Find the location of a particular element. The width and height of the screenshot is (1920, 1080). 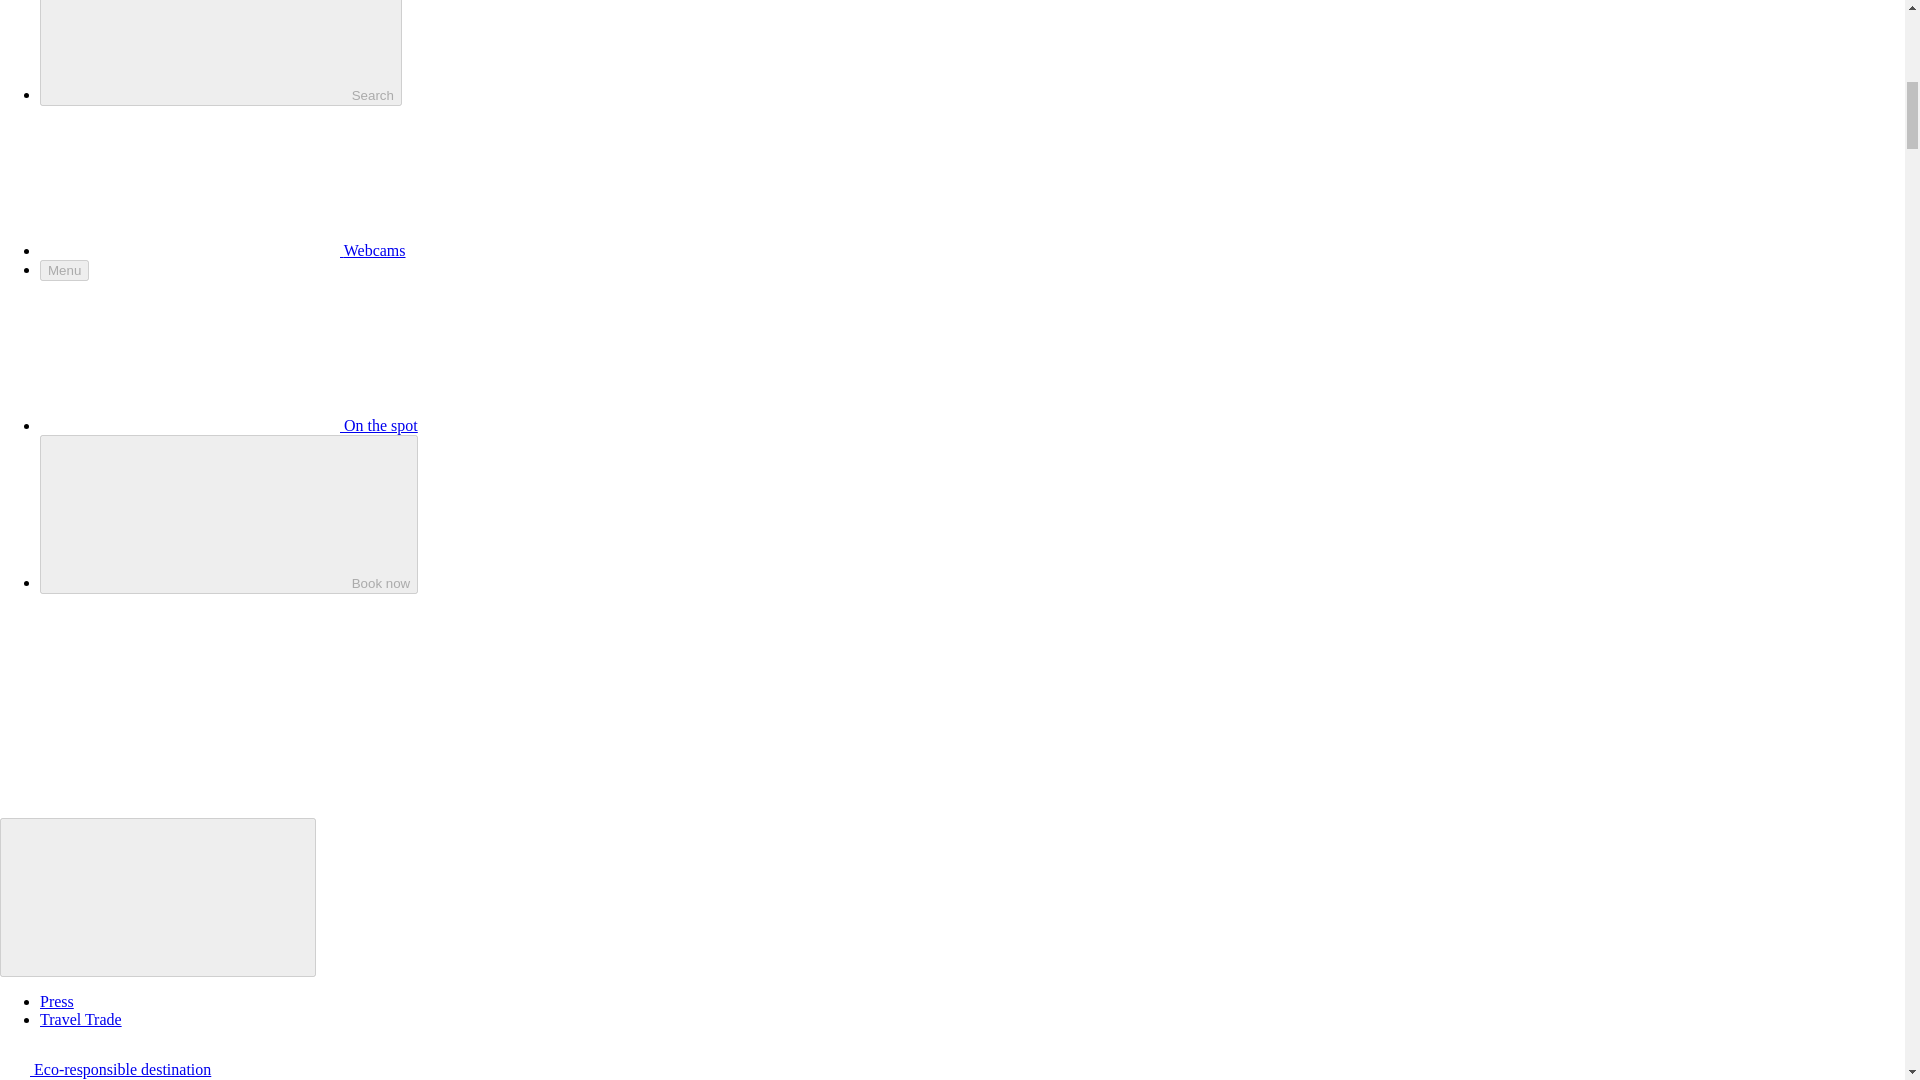

Search is located at coordinates (220, 52).